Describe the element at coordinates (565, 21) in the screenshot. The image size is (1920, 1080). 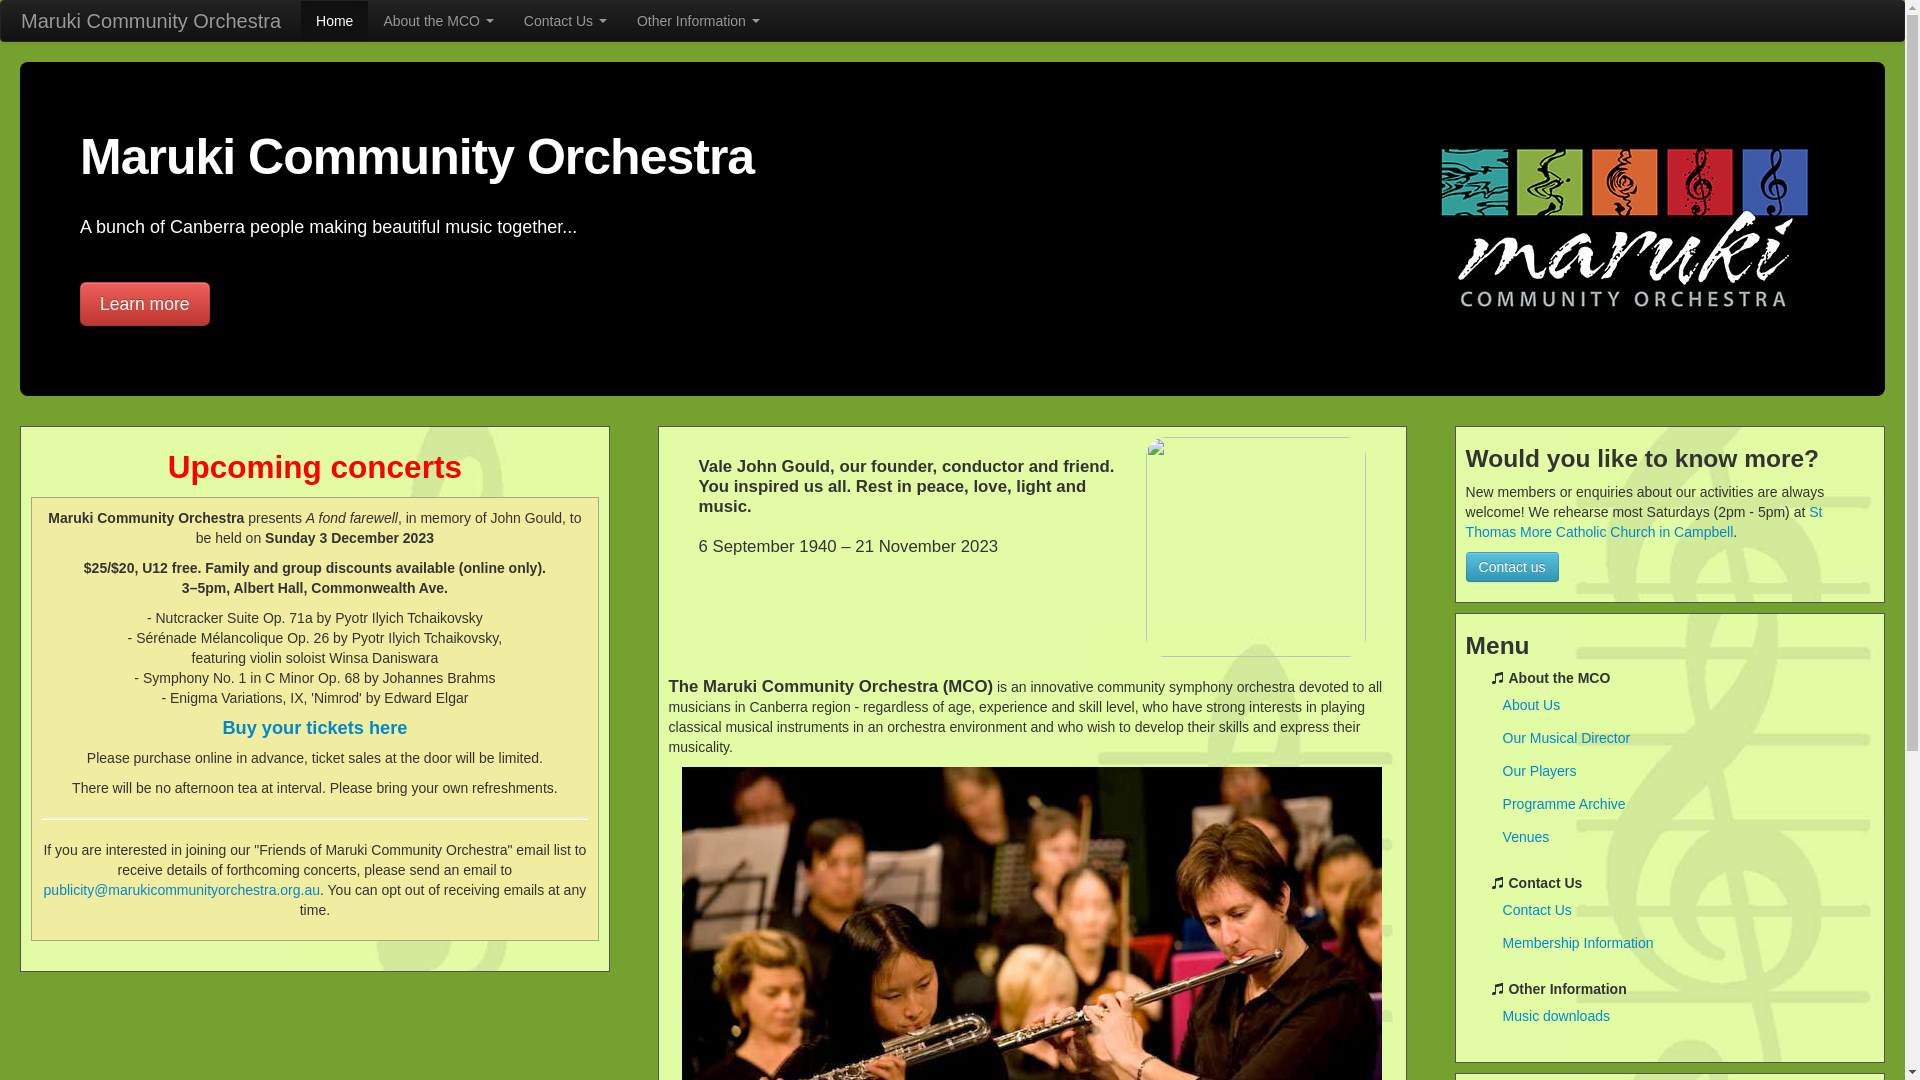
I see `Contact Us` at that location.